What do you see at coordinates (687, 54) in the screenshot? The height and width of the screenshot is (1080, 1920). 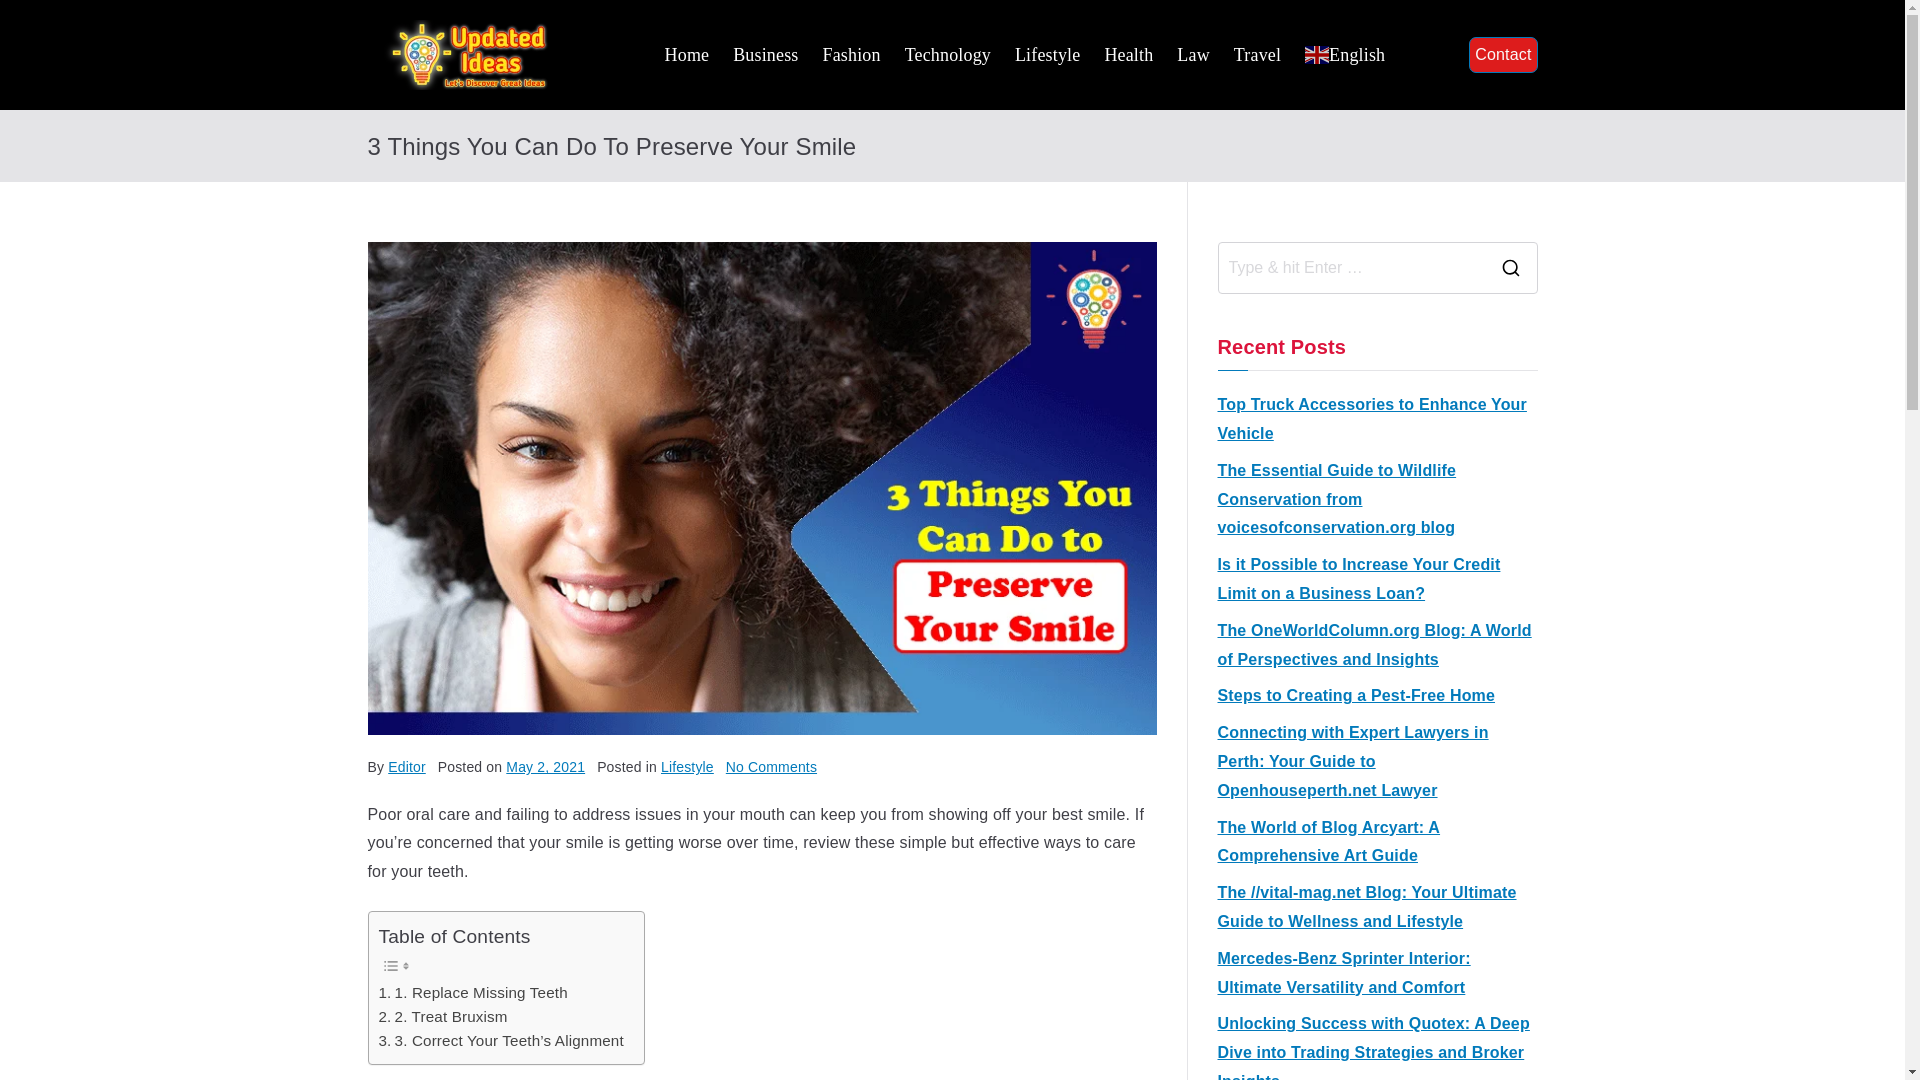 I see `Home` at bounding box center [687, 54].